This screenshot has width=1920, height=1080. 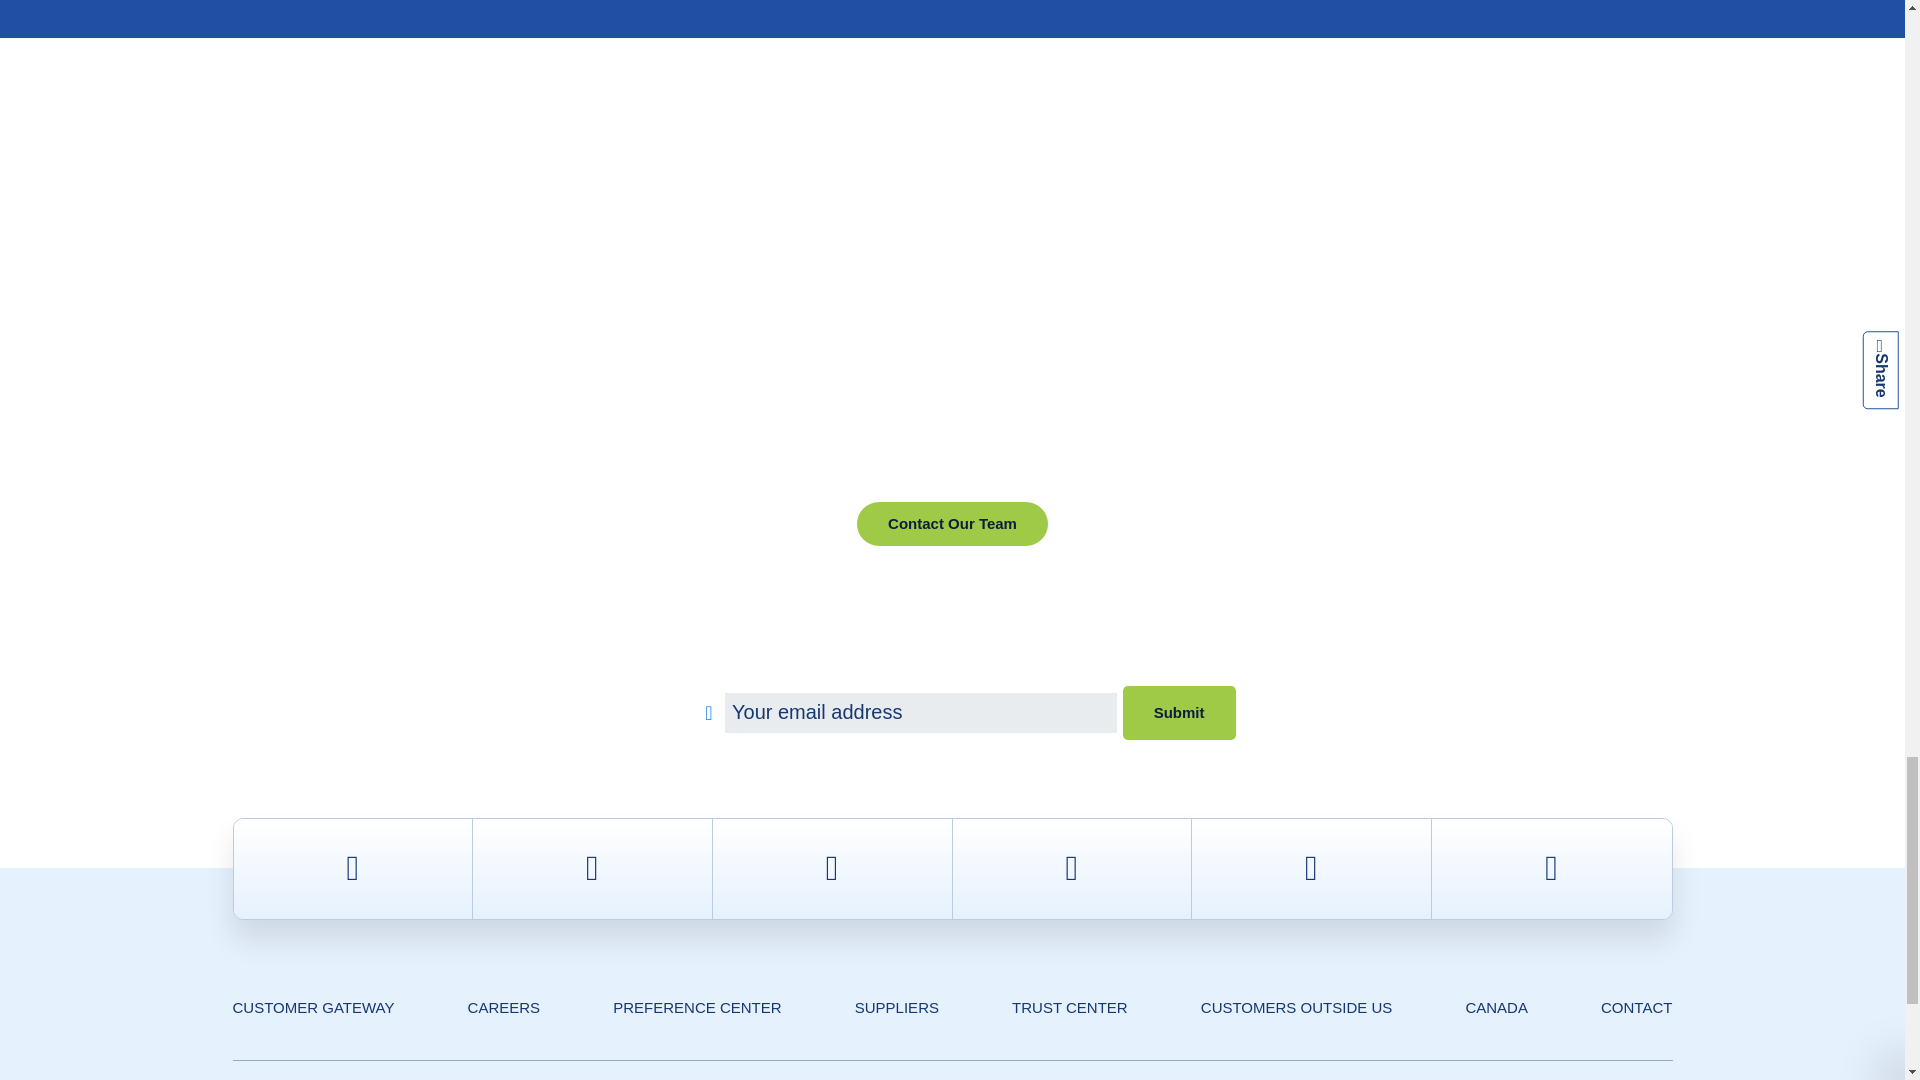 What do you see at coordinates (696, 1008) in the screenshot?
I see `Preference Center` at bounding box center [696, 1008].